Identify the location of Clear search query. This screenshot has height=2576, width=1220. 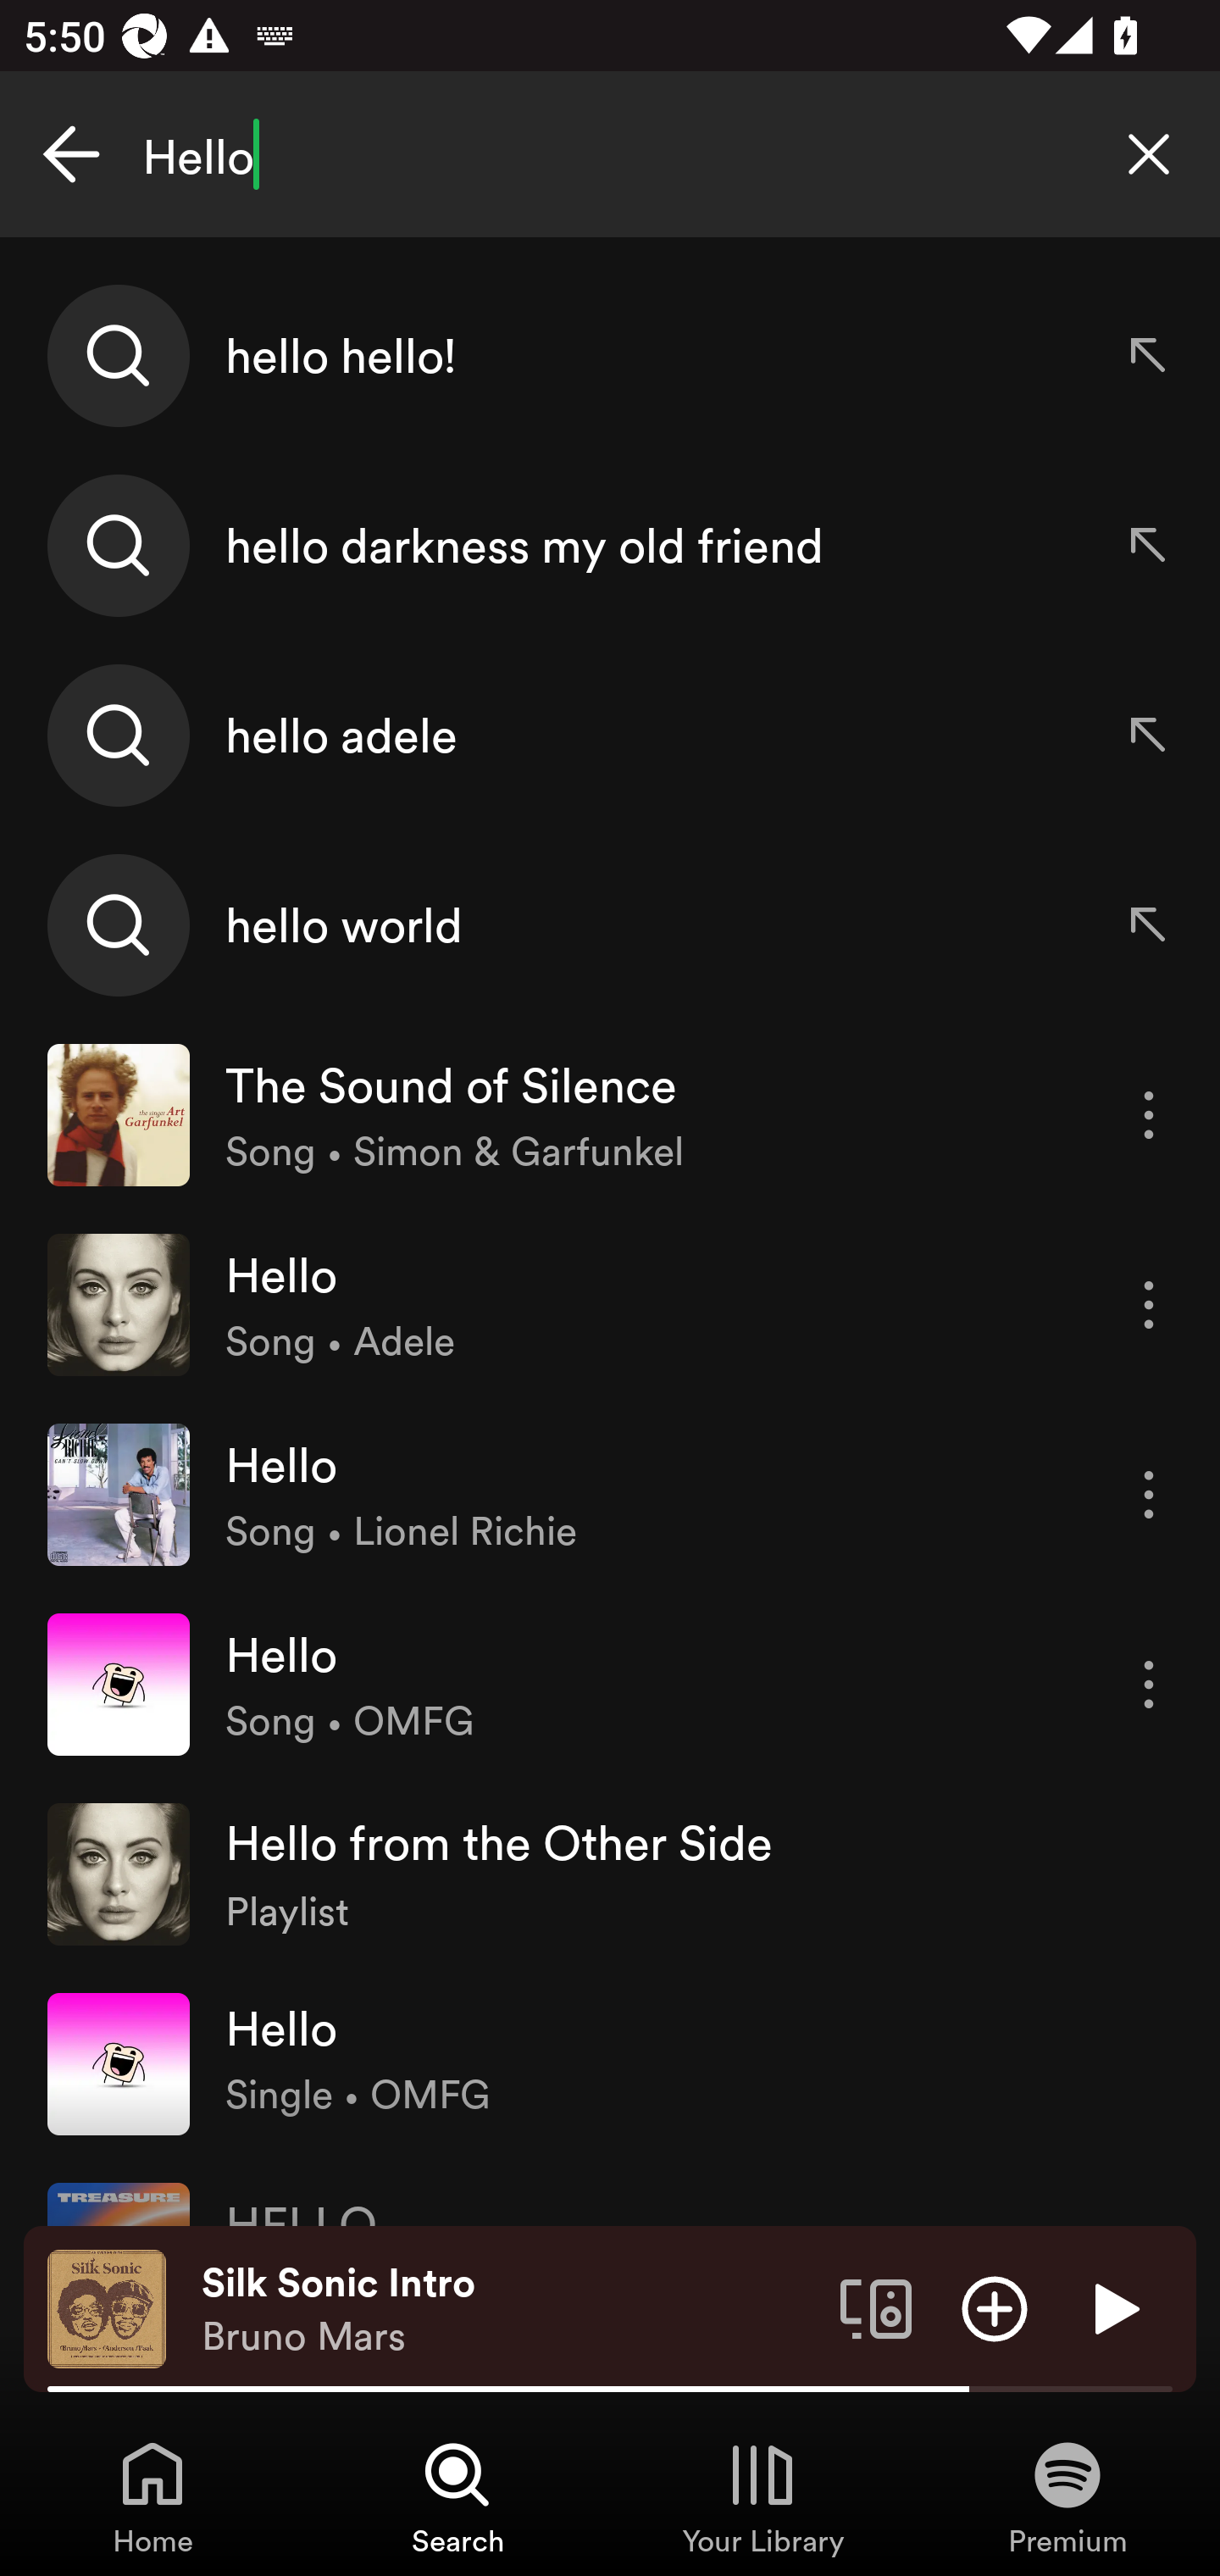
(1149, 154).